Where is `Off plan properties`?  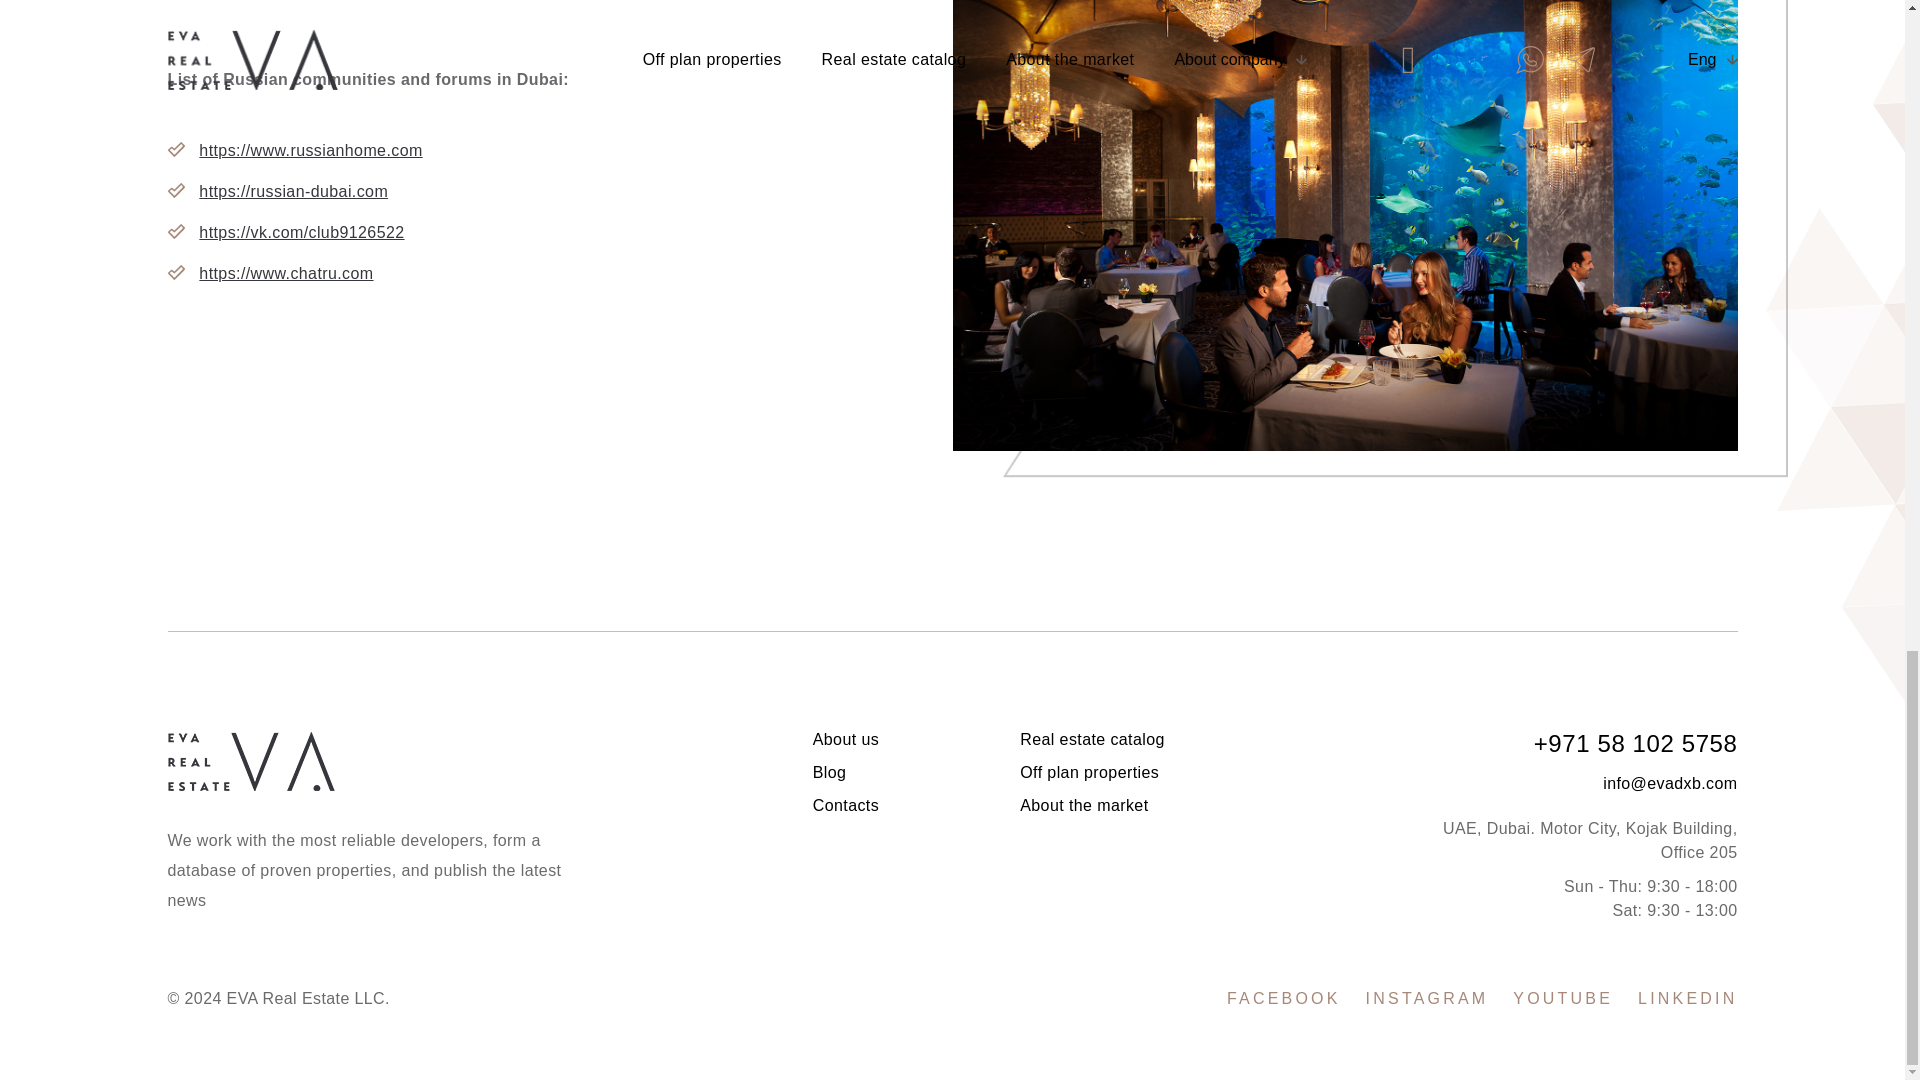
Off plan properties is located at coordinates (1089, 772).